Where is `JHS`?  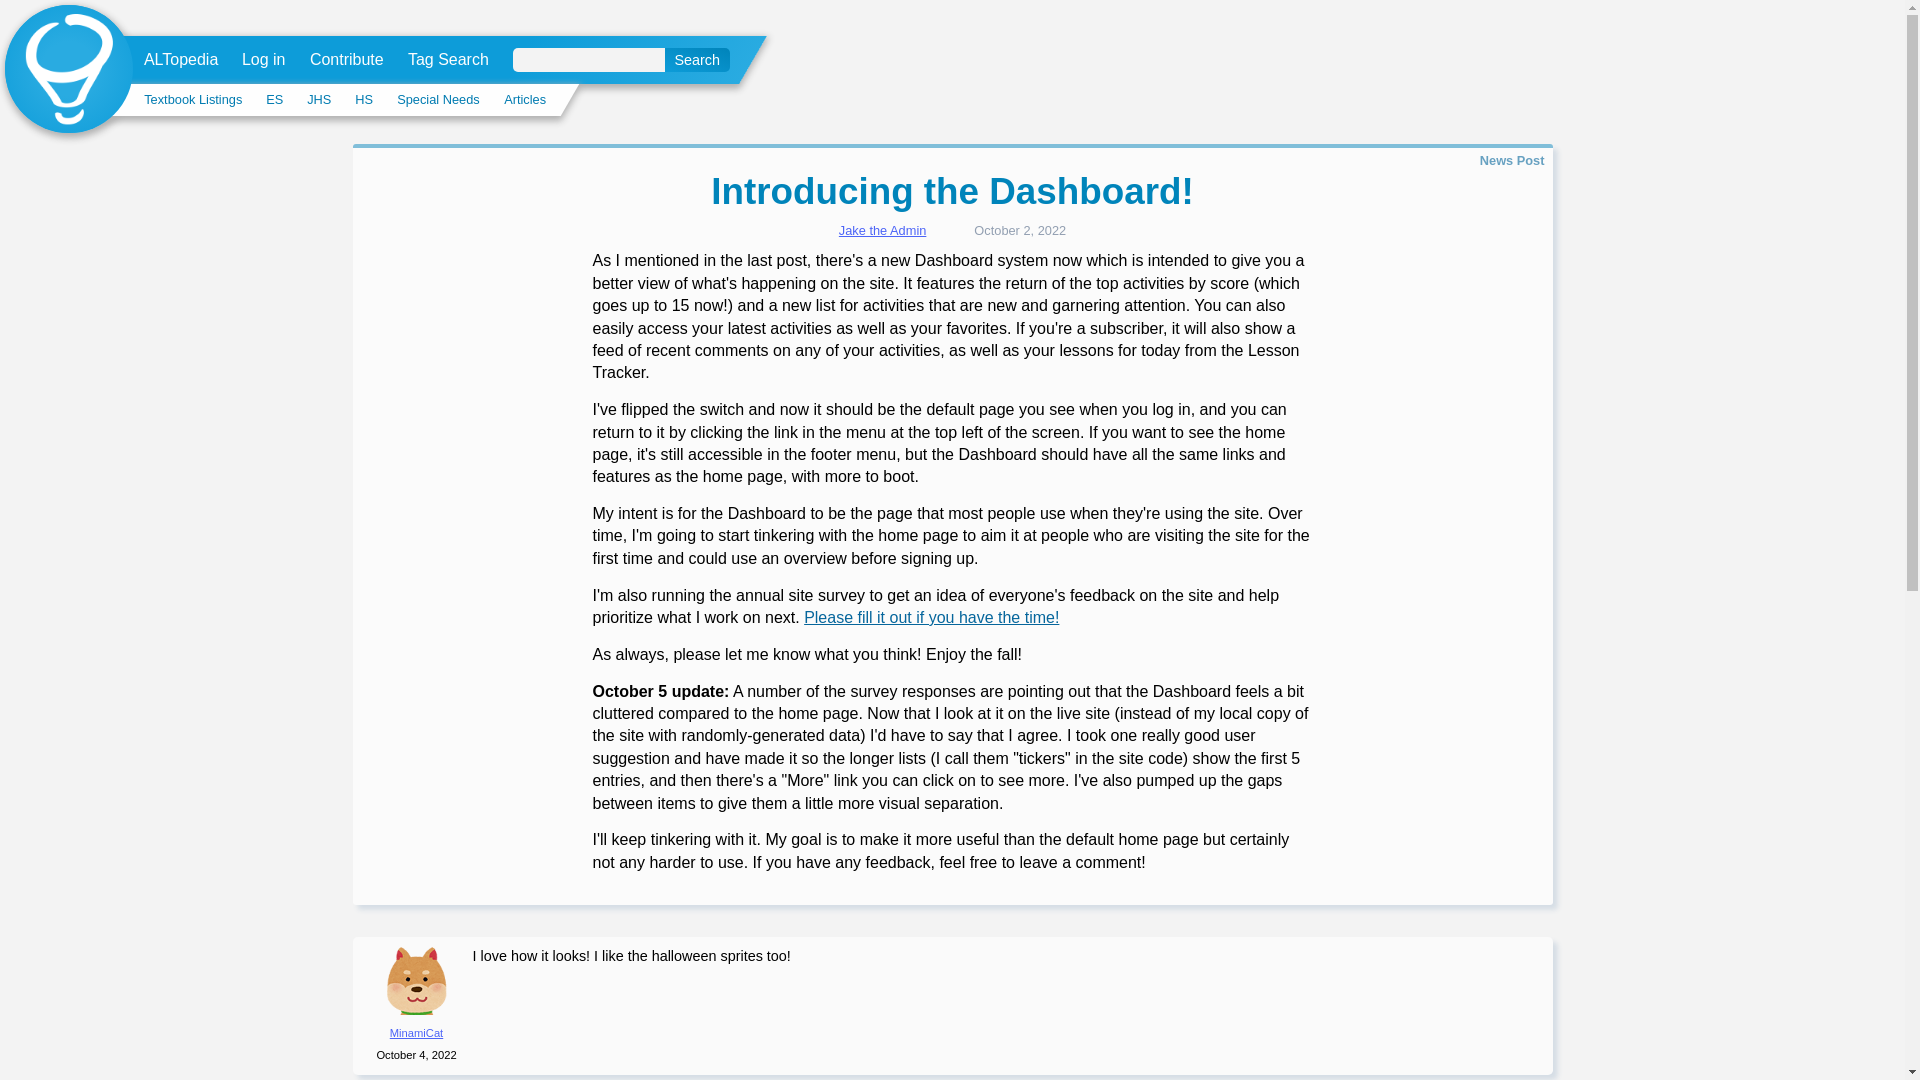 JHS is located at coordinates (318, 98).